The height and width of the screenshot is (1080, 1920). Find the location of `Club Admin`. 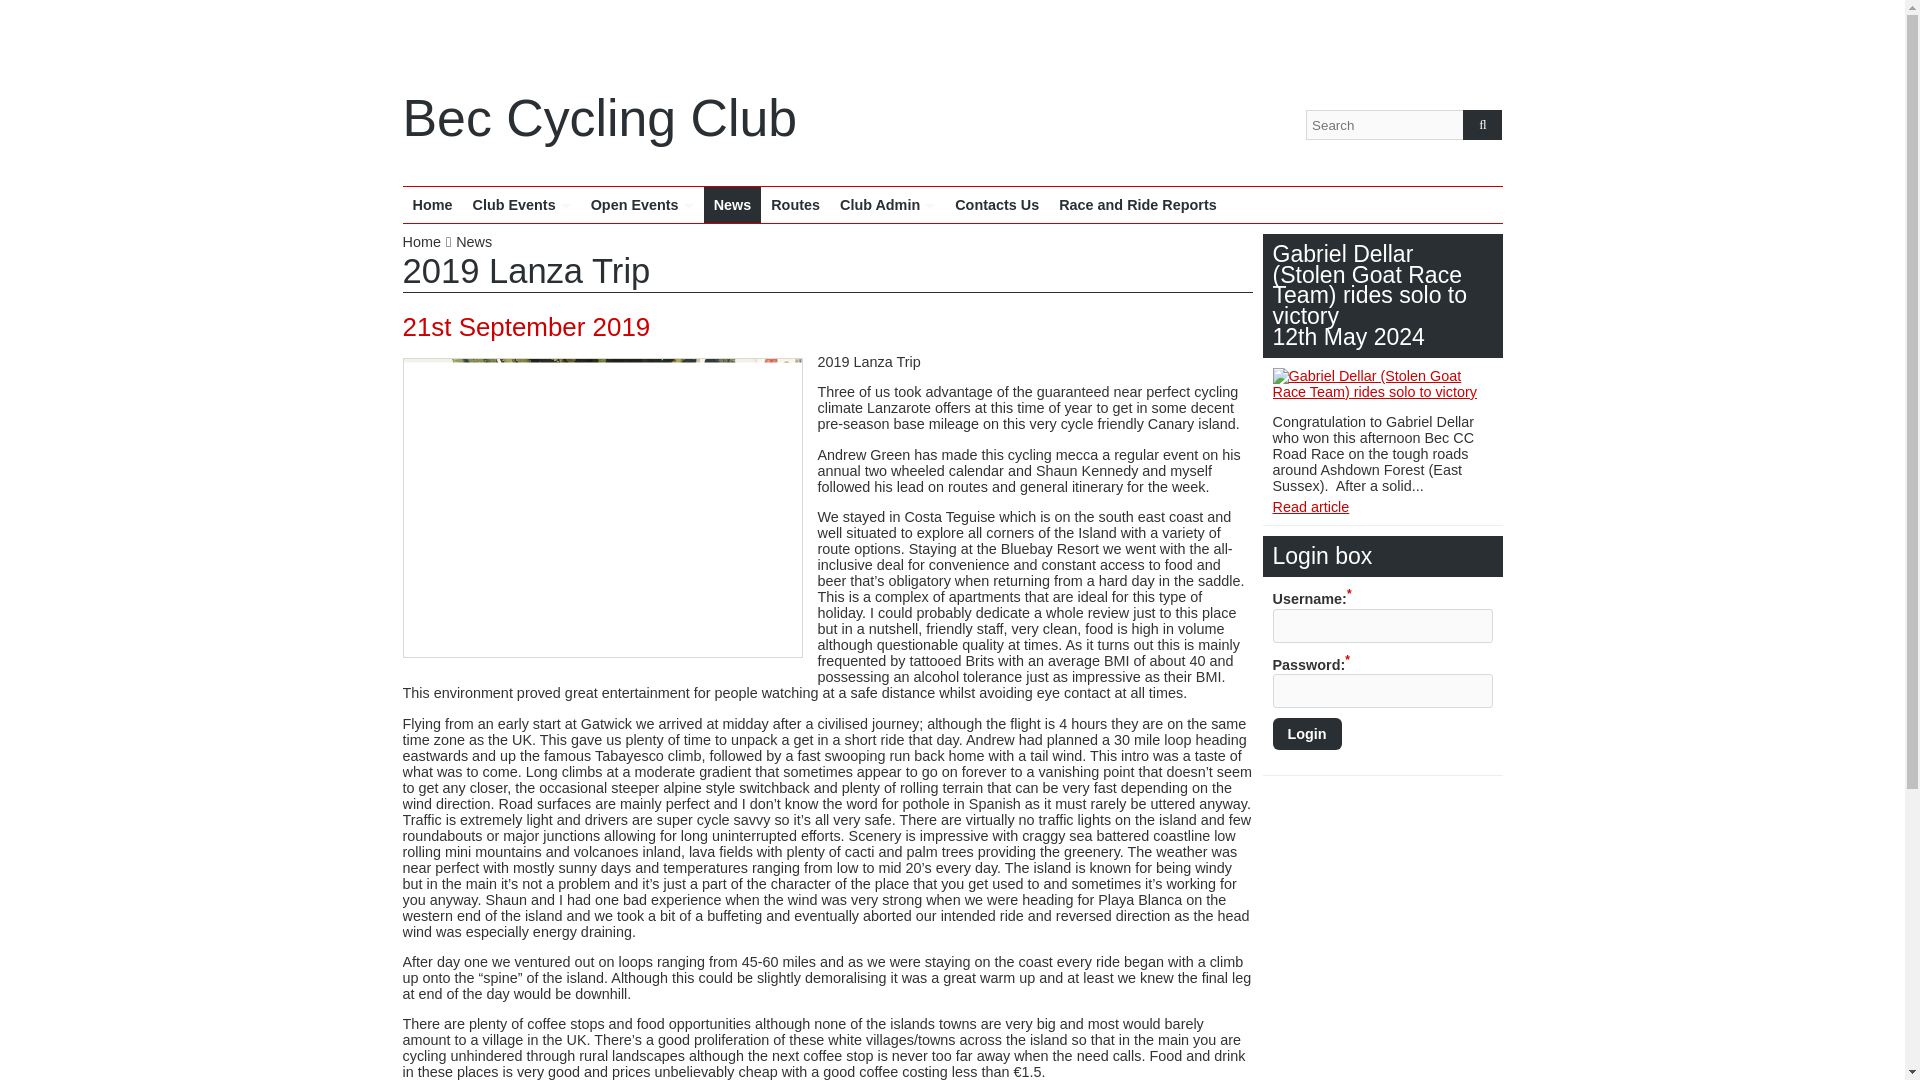

Club Admin is located at coordinates (886, 204).